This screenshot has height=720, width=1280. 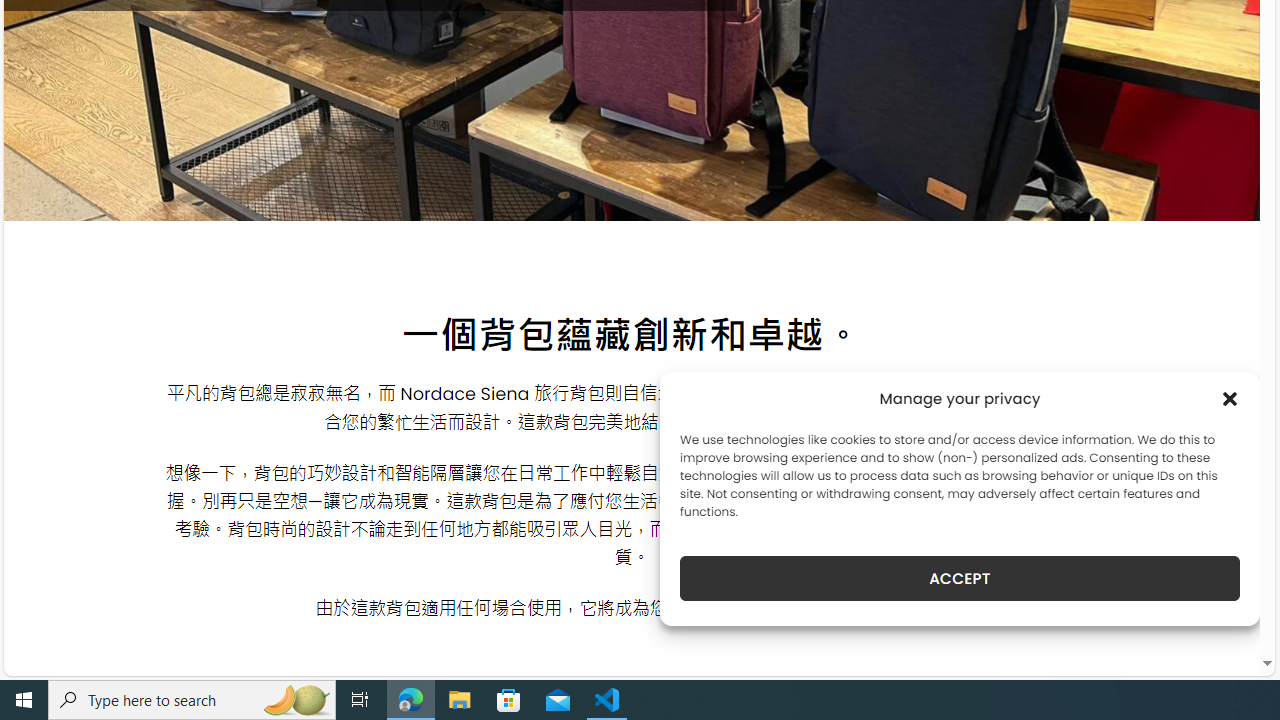 I want to click on ACCEPT, so click(x=960, y=578).